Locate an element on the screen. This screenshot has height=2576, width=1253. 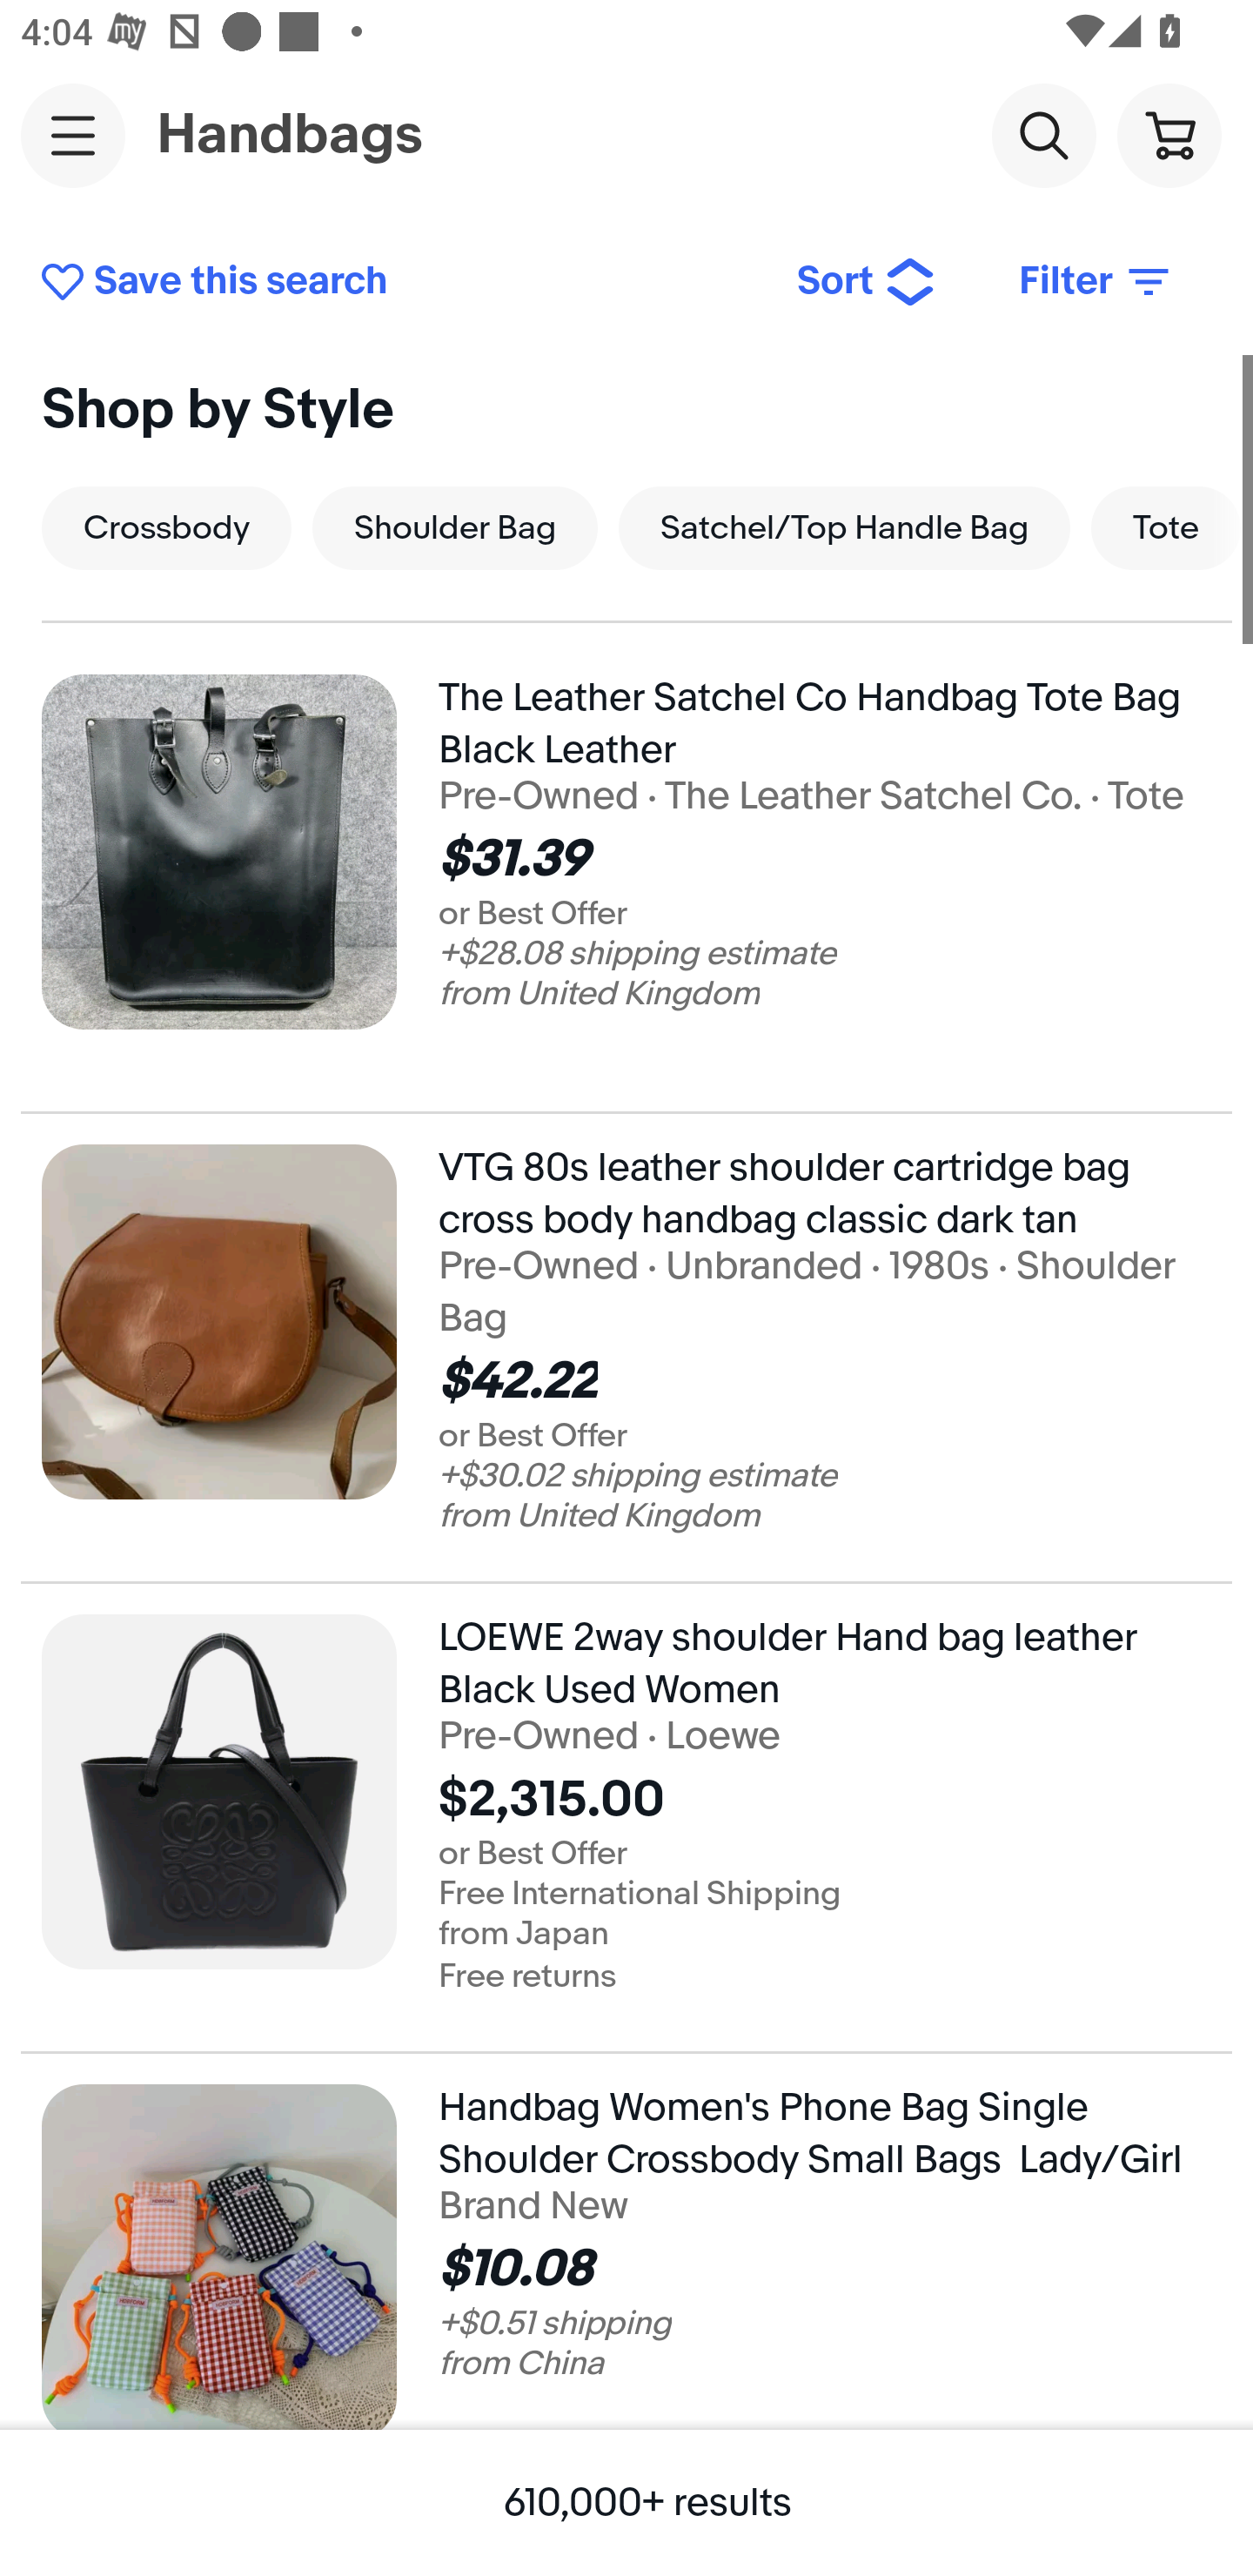
Crossbody Crossbody, Style is located at coordinates (166, 527).